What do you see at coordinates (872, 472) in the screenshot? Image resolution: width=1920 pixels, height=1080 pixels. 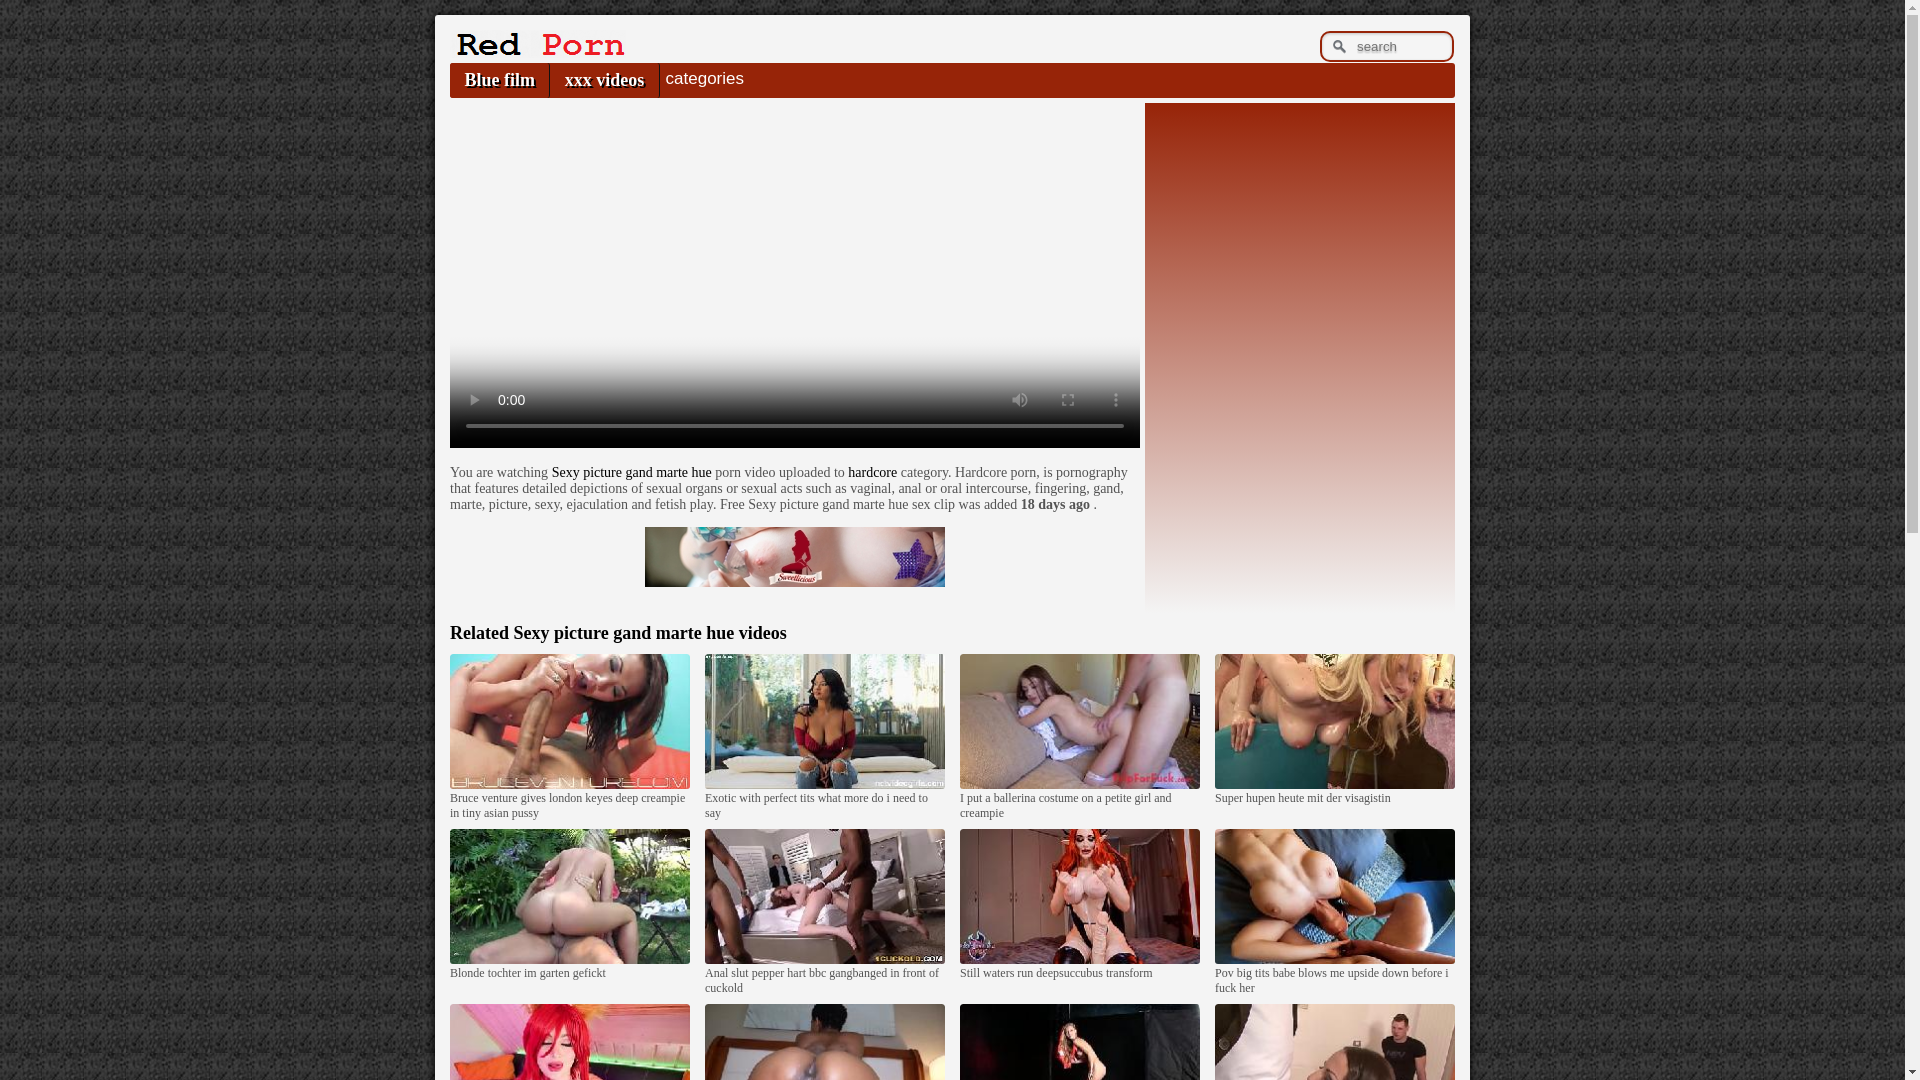 I see `hardcore` at bounding box center [872, 472].